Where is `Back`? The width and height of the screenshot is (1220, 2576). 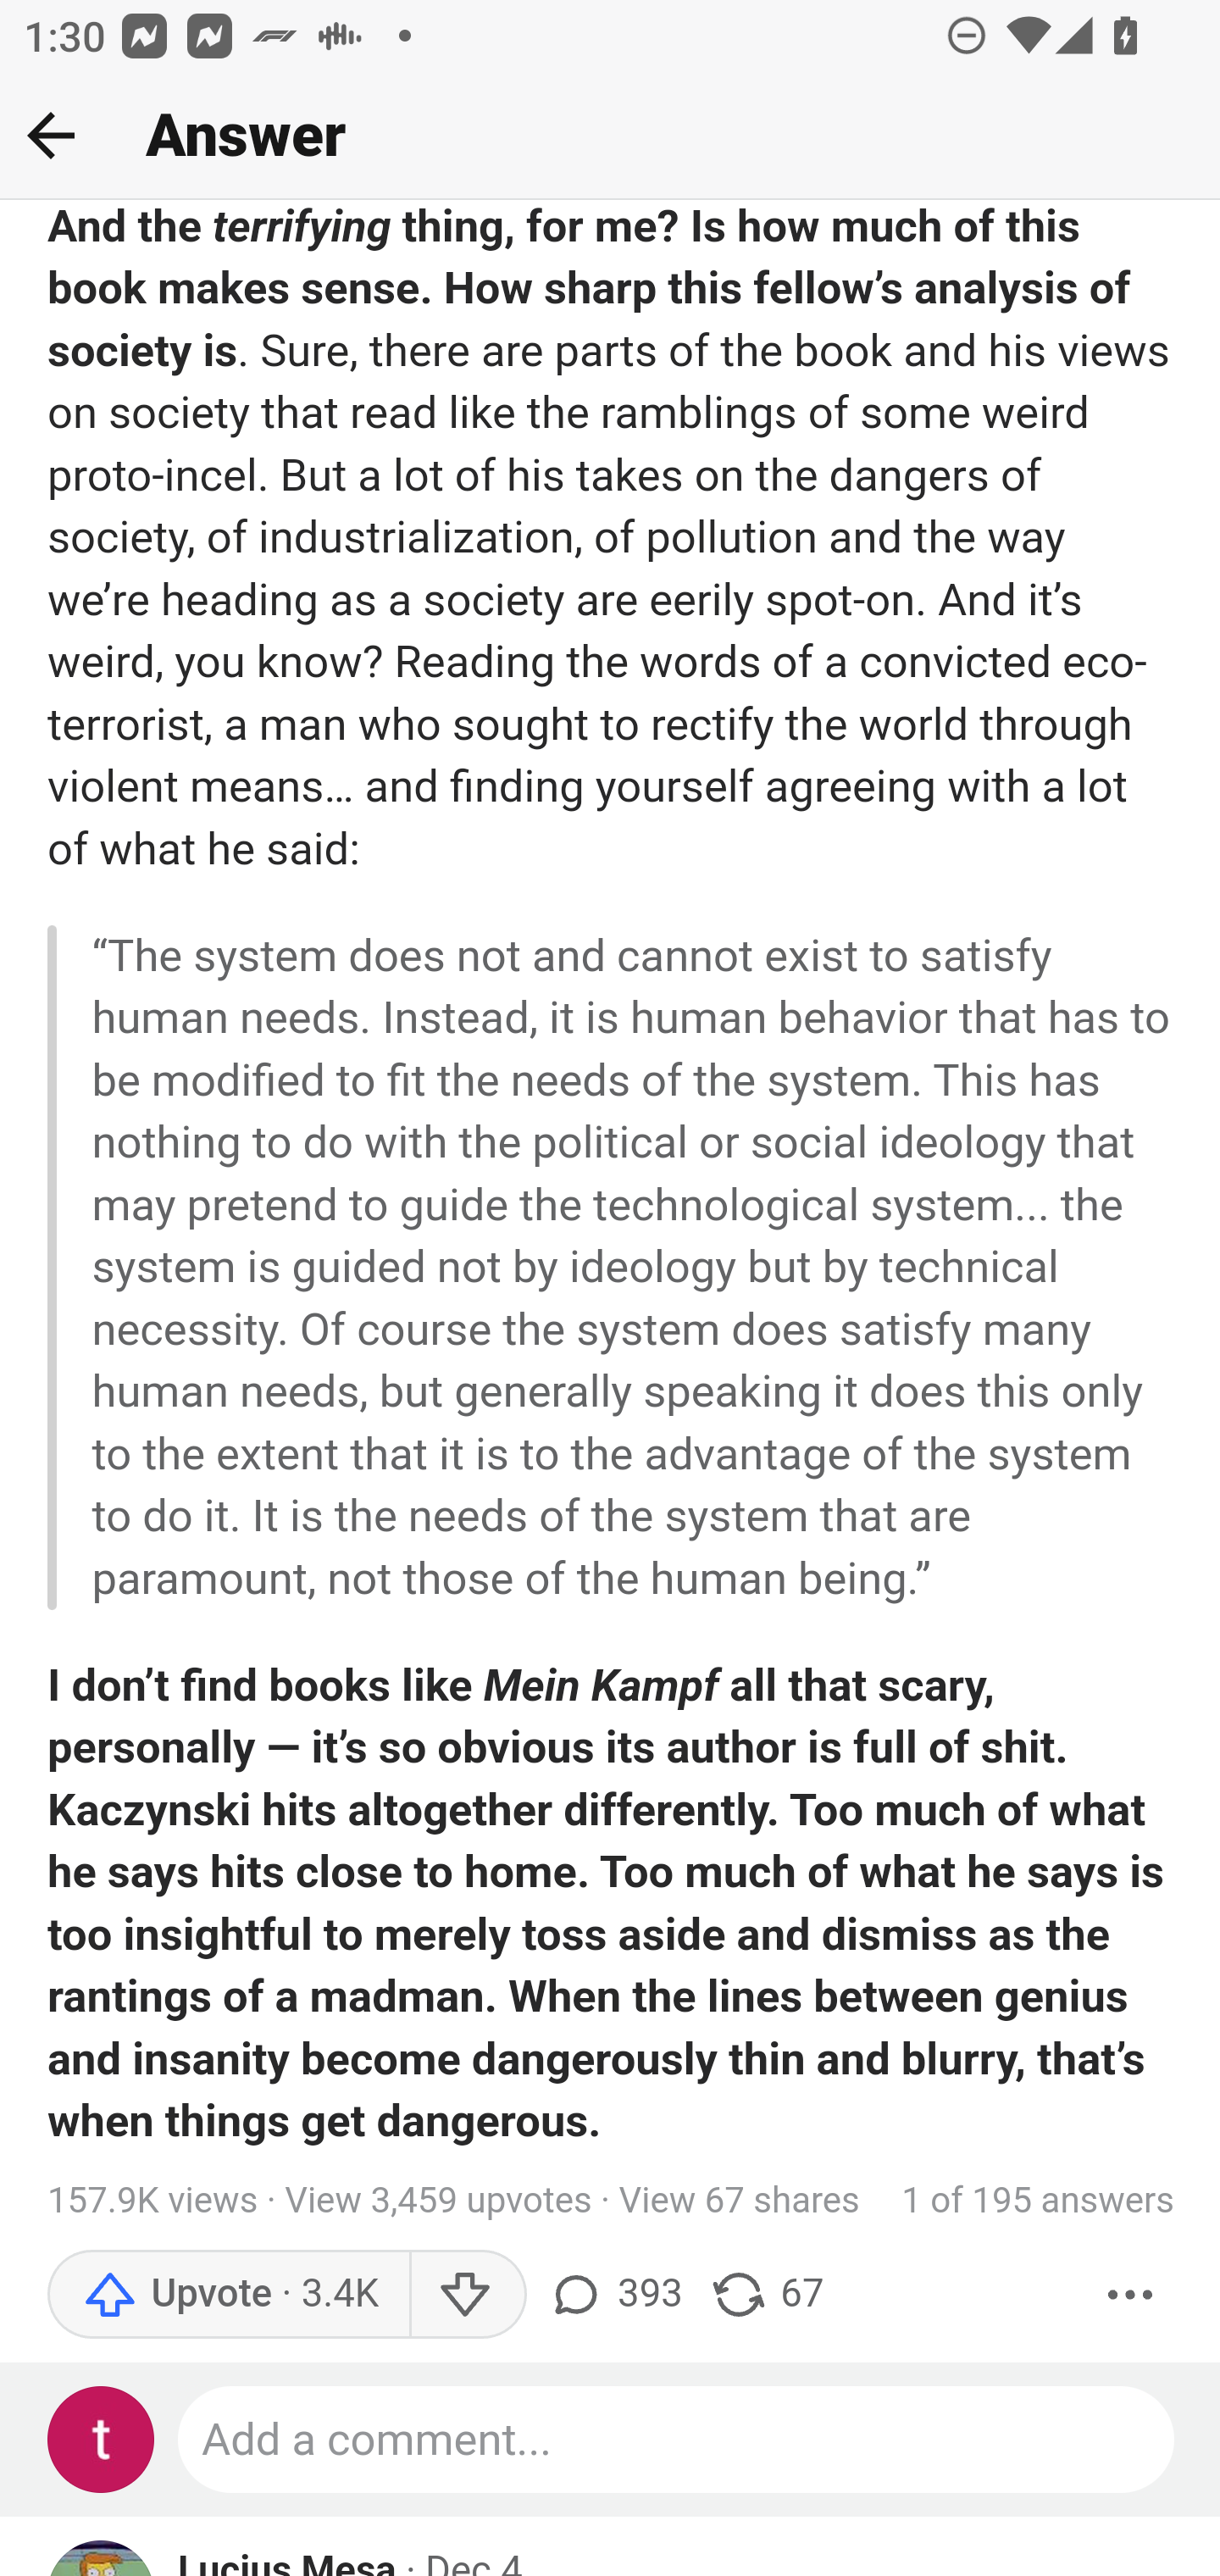
Back is located at coordinates (51, 135).